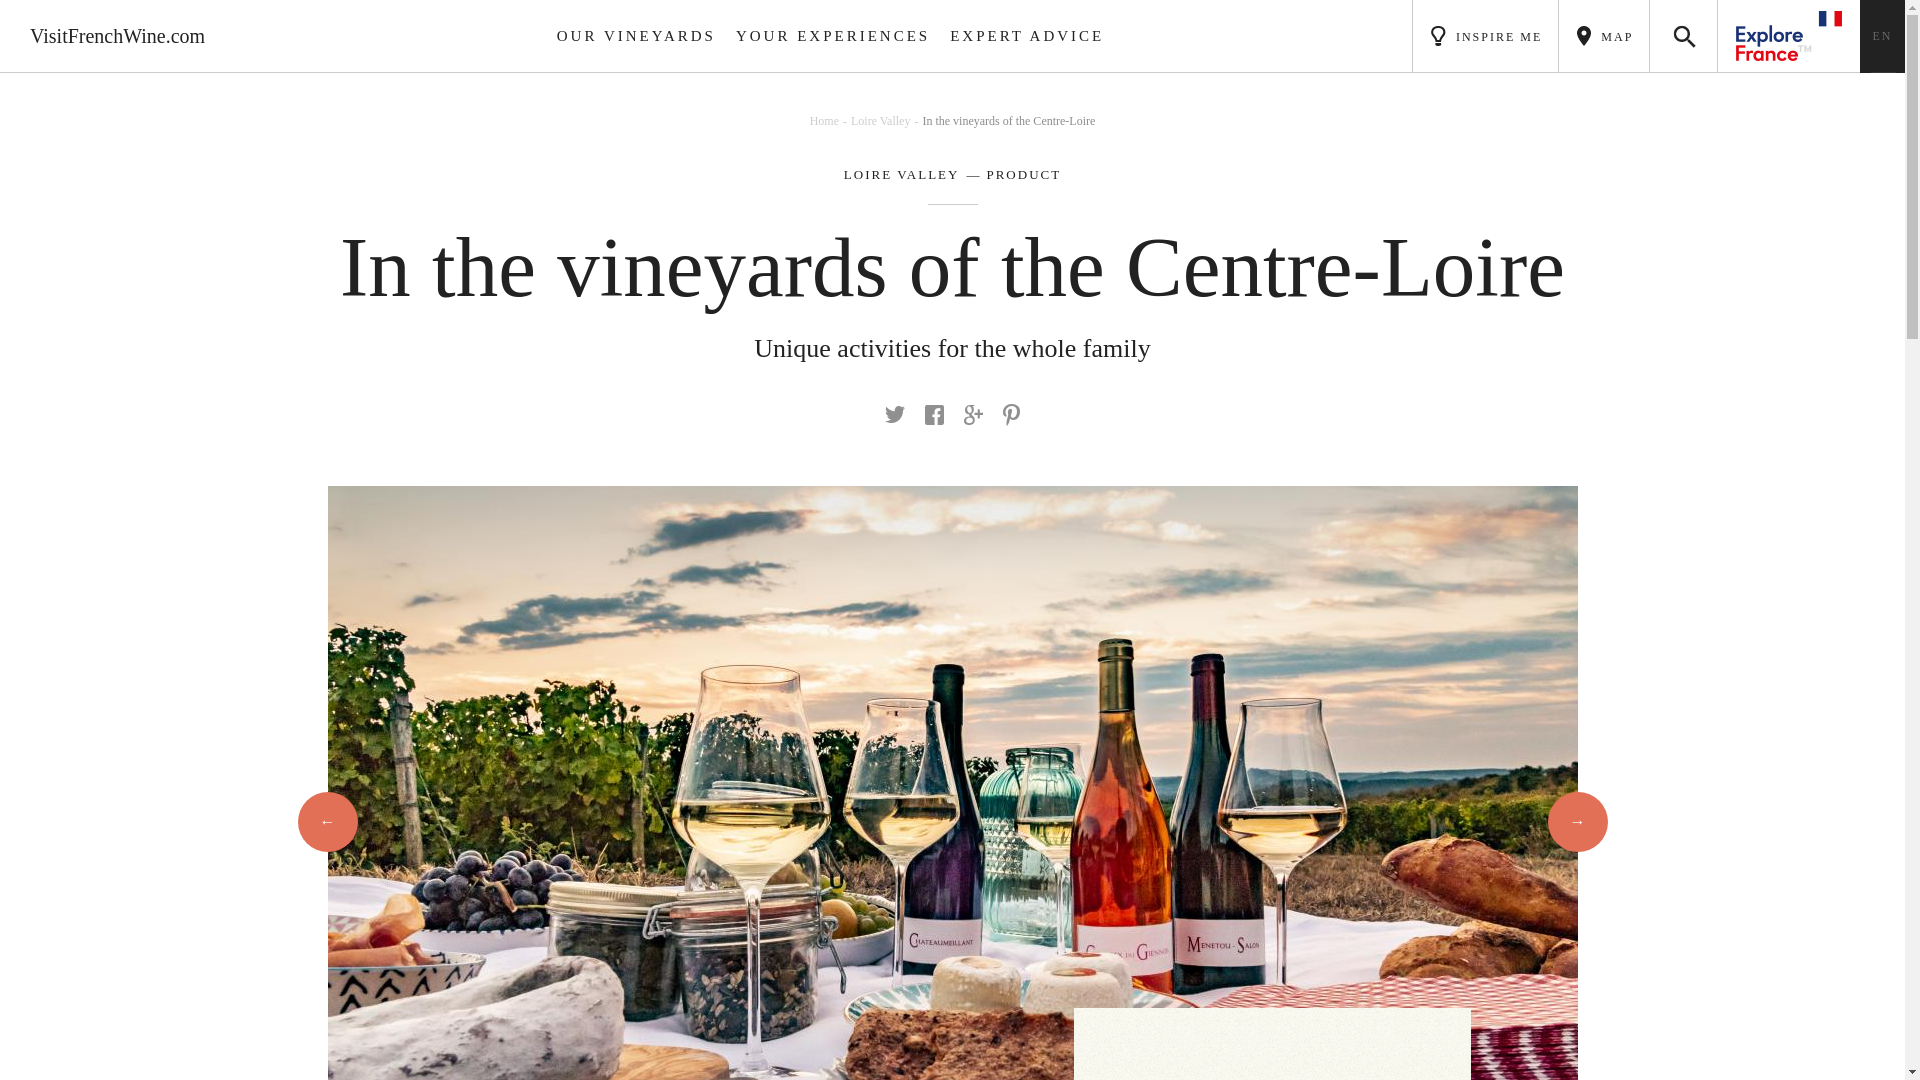 The height and width of the screenshot is (1080, 1920). What do you see at coordinates (1604, 36) in the screenshot?
I see `MAP` at bounding box center [1604, 36].